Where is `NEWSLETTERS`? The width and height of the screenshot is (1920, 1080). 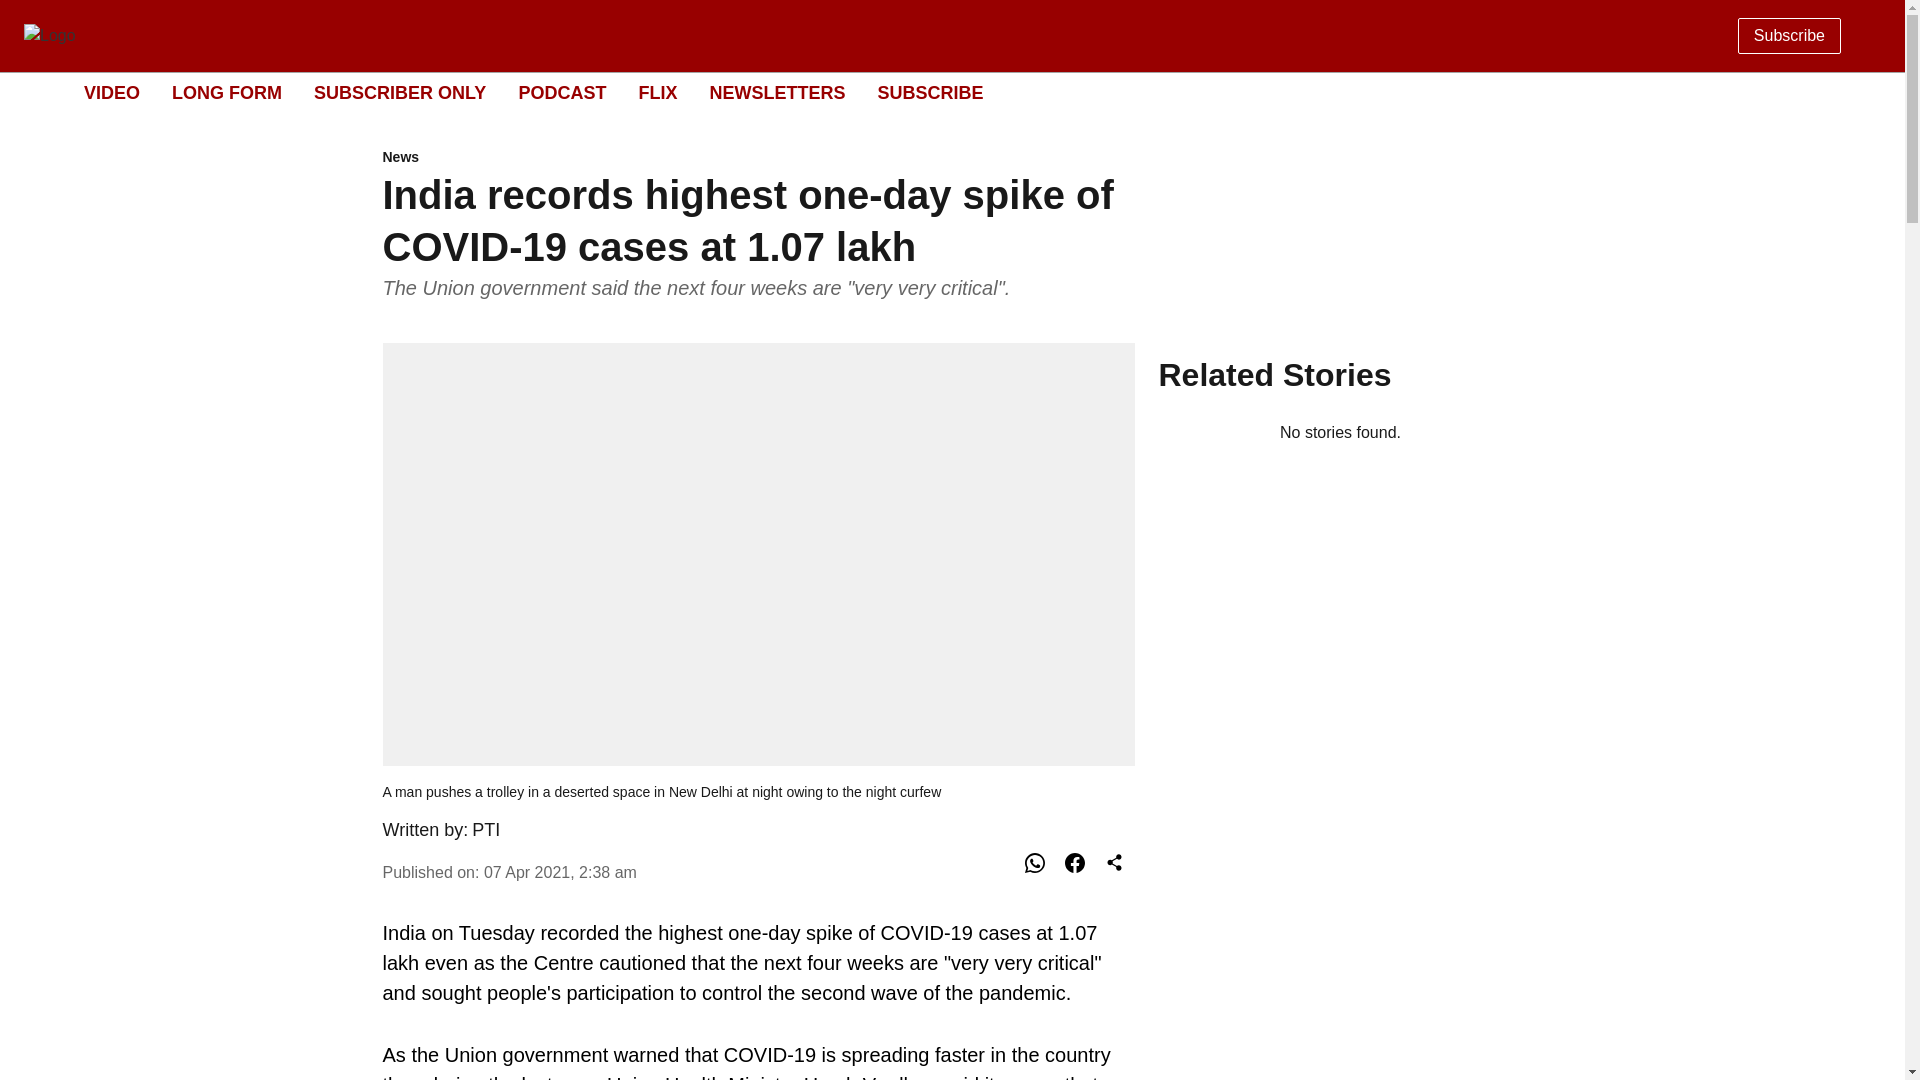
NEWSLETTERS is located at coordinates (776, 92).